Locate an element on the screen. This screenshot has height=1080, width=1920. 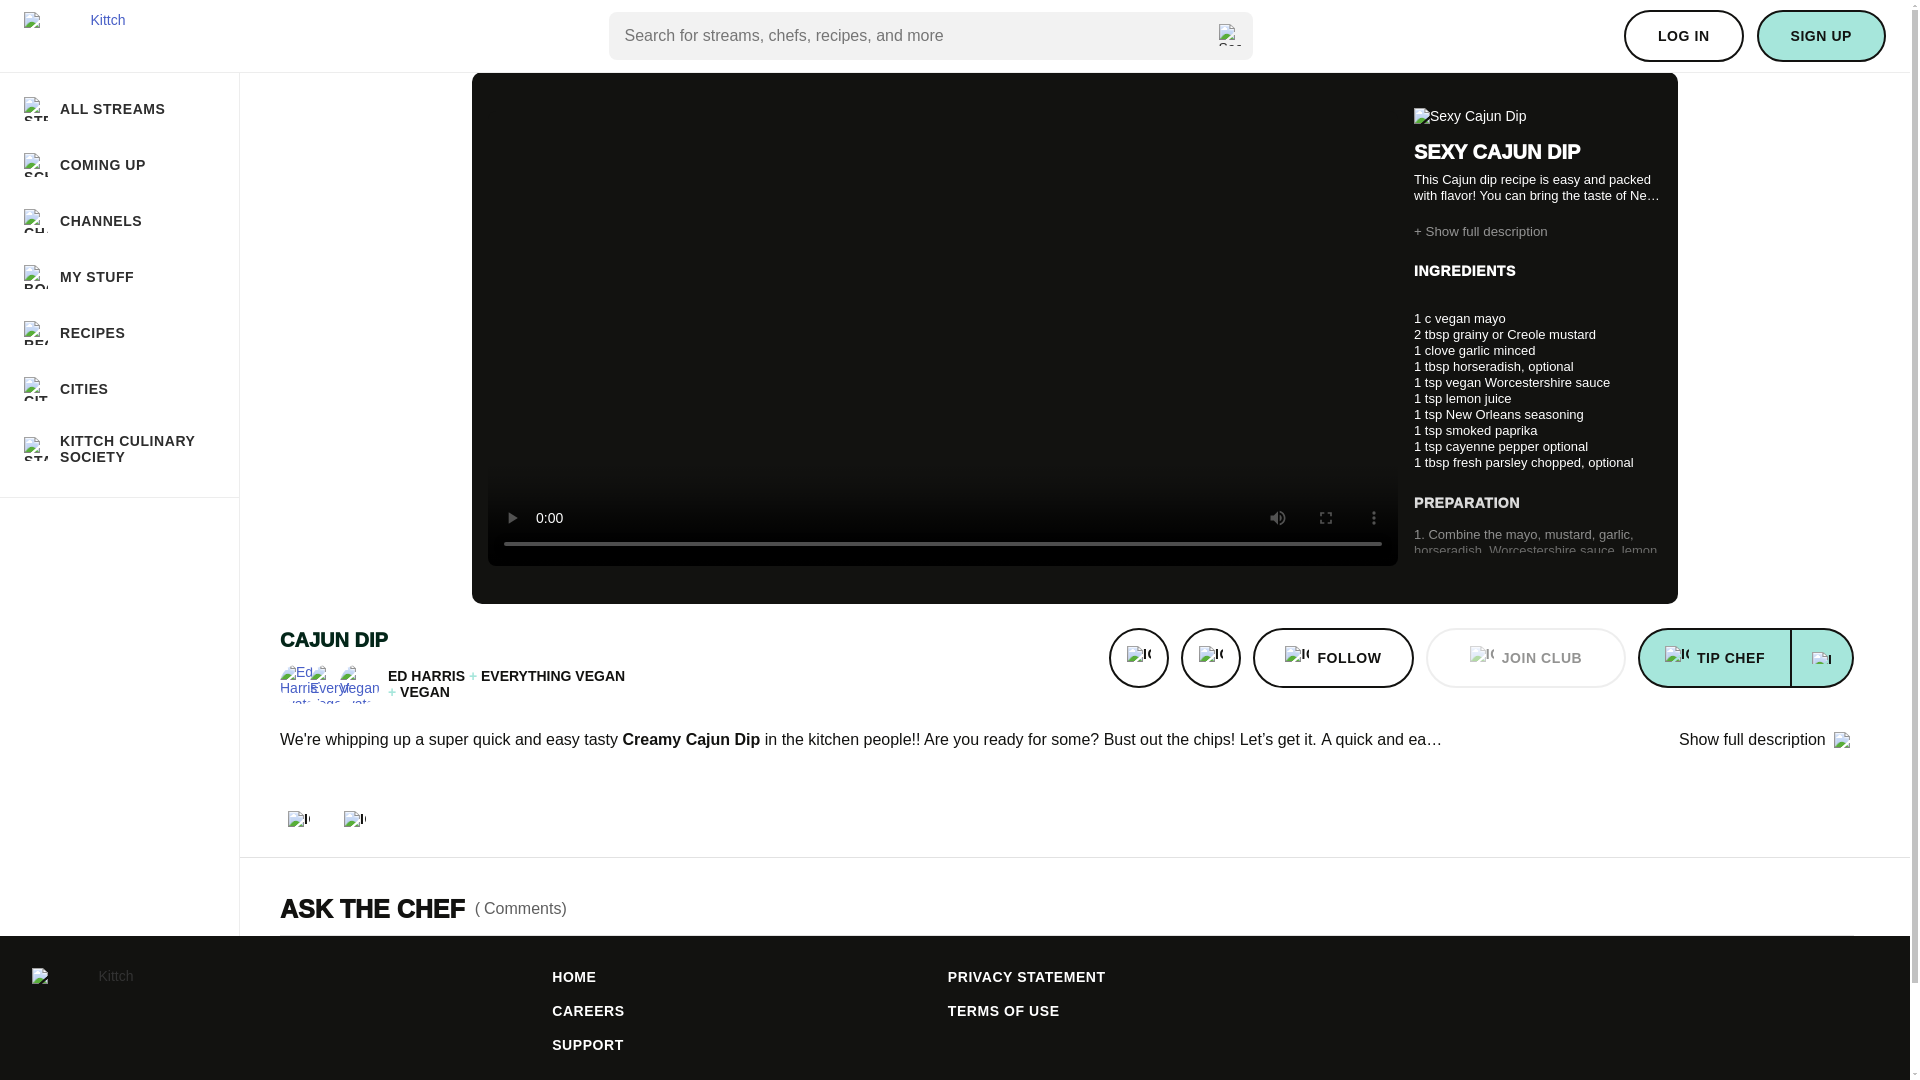
LOG IN is located at coordinates (1684, 35).